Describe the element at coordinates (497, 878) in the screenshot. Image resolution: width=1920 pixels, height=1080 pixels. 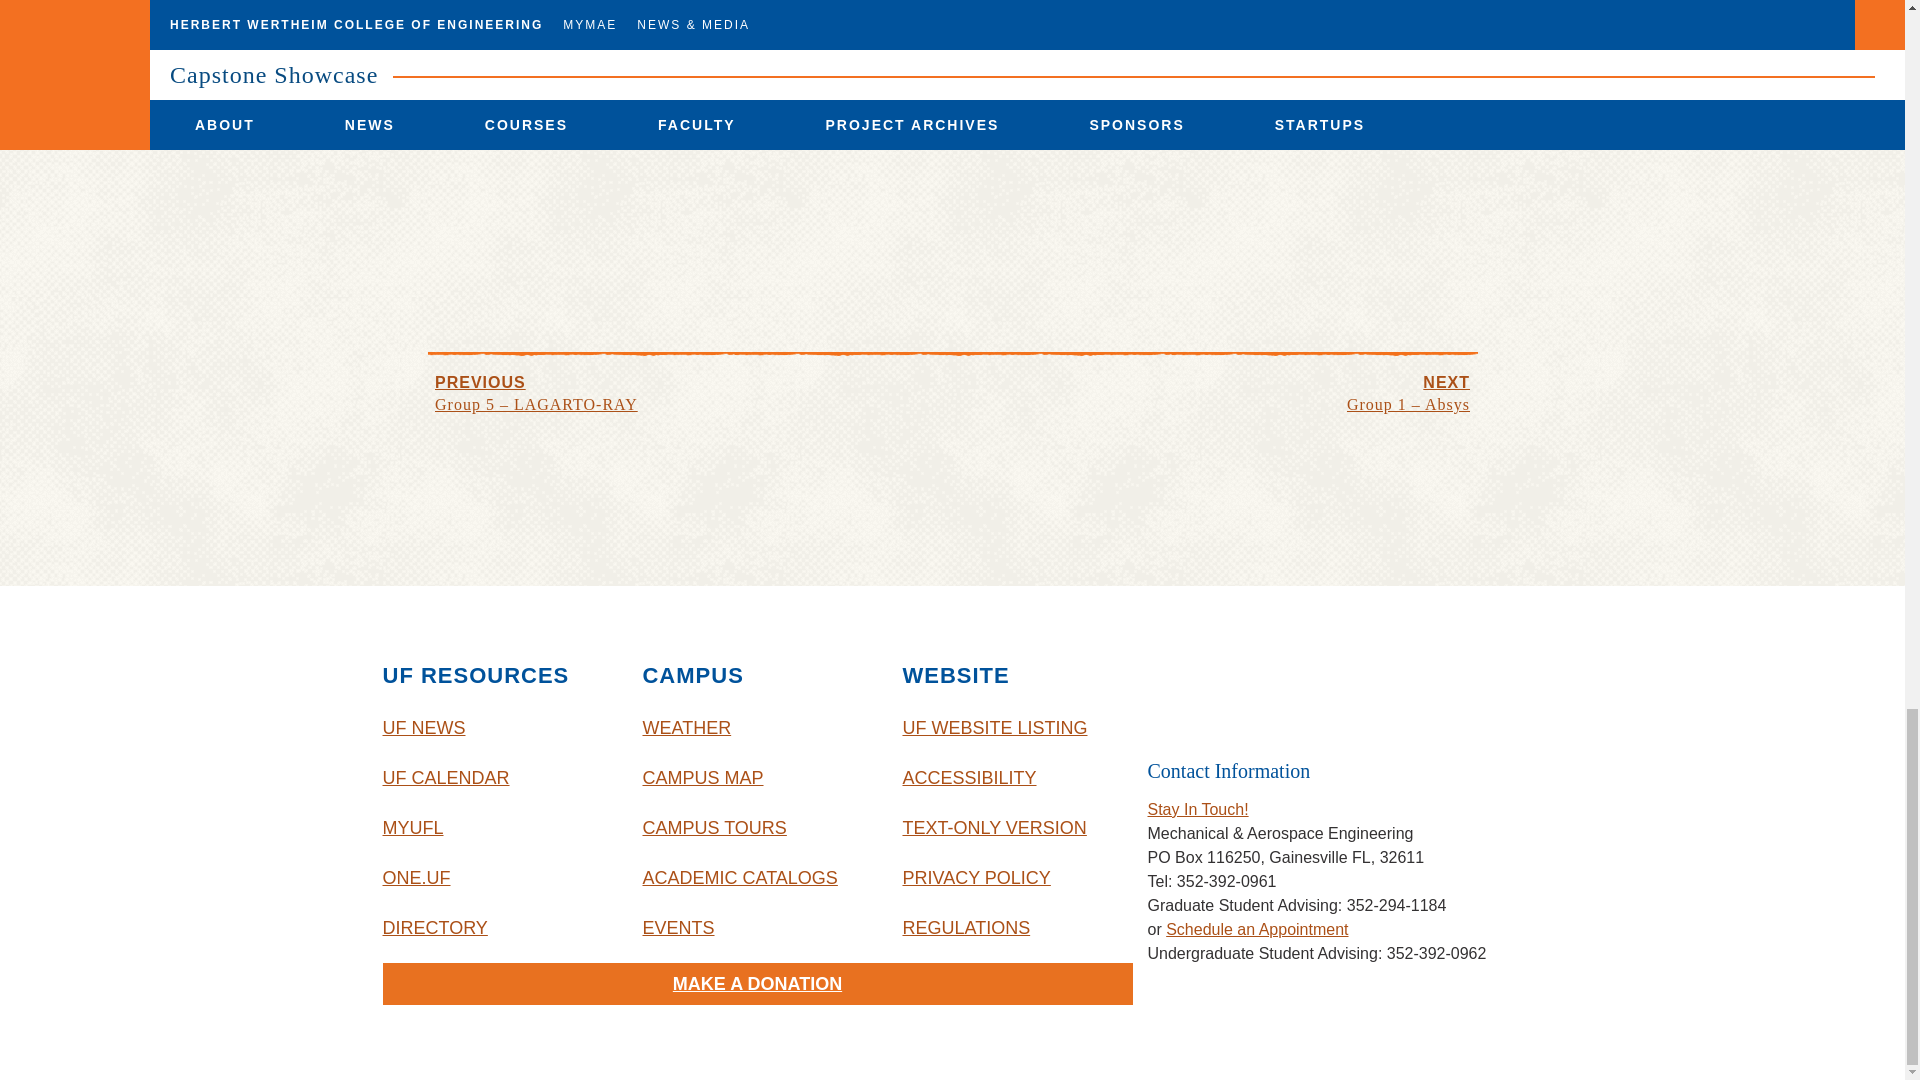
I see `ONE.UF` at that location.